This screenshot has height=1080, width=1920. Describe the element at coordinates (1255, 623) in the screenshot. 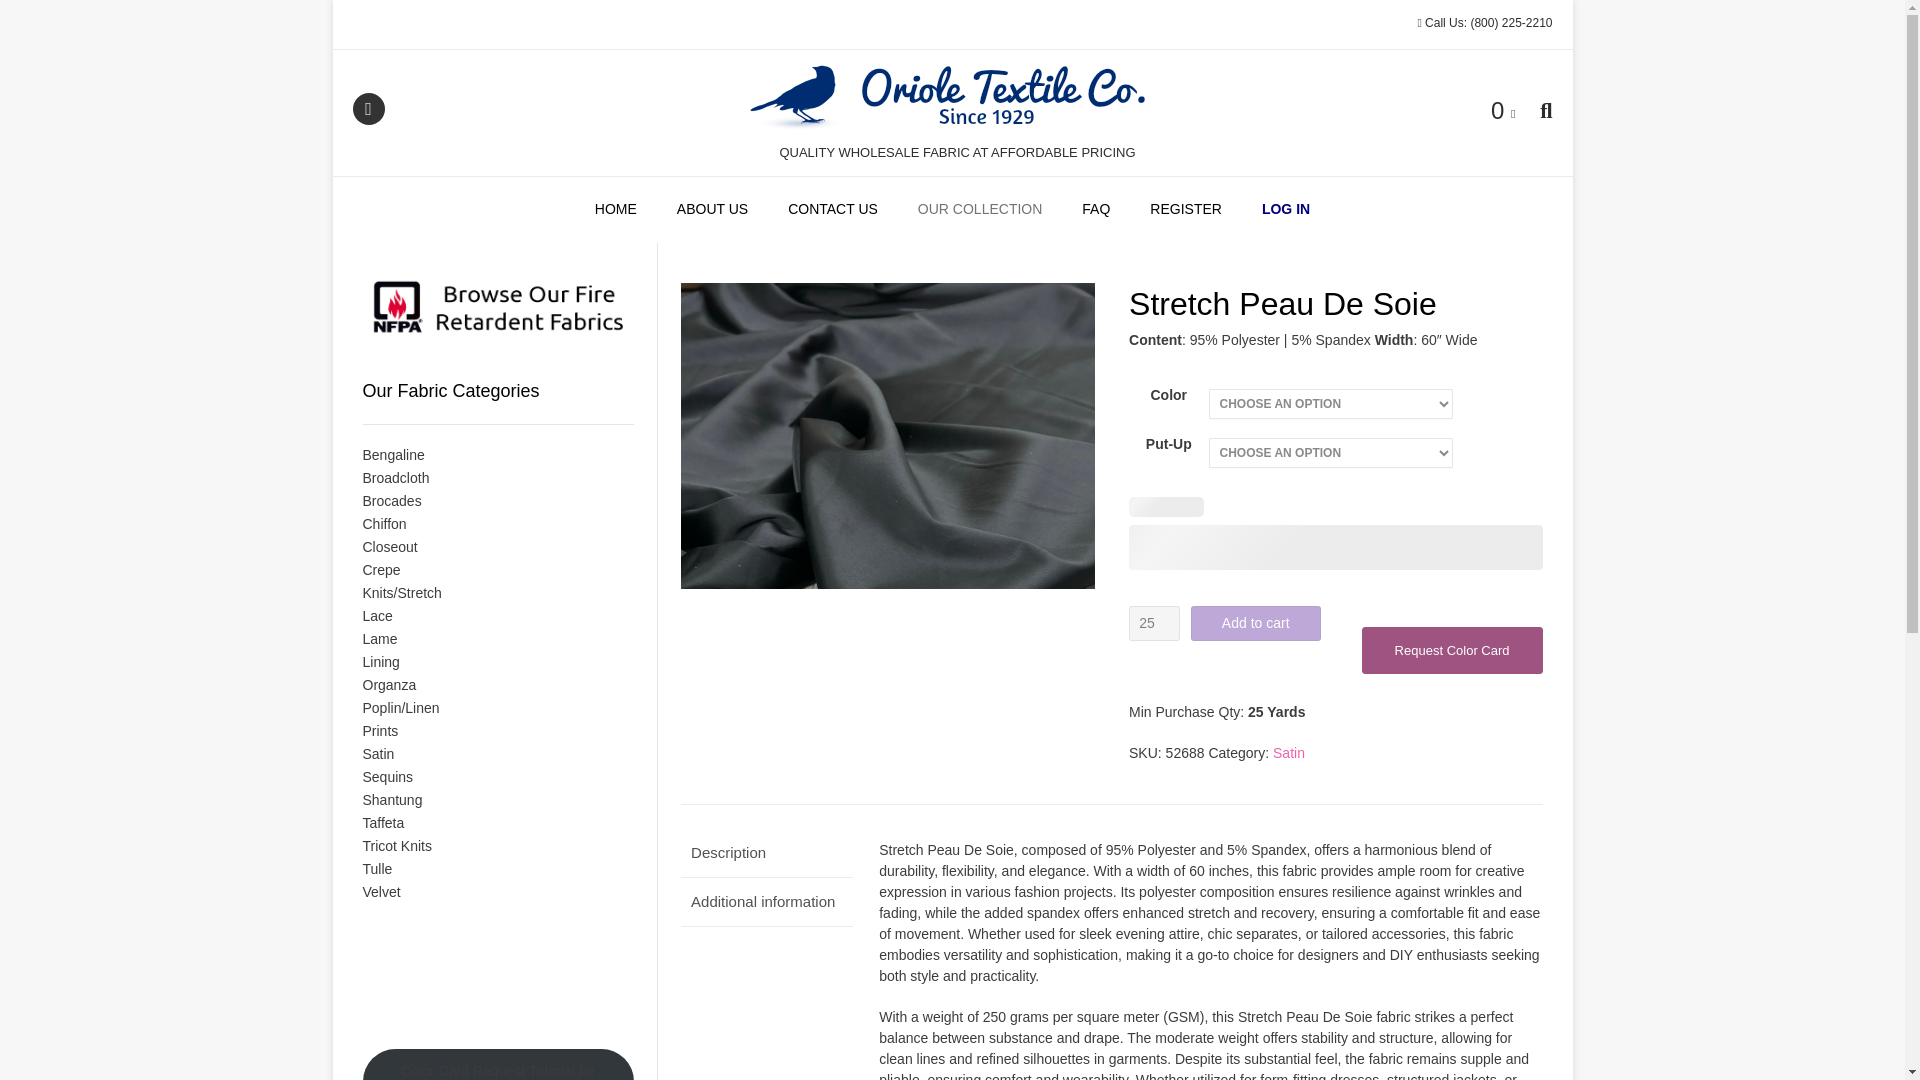

I see `Add to cart` at that location.